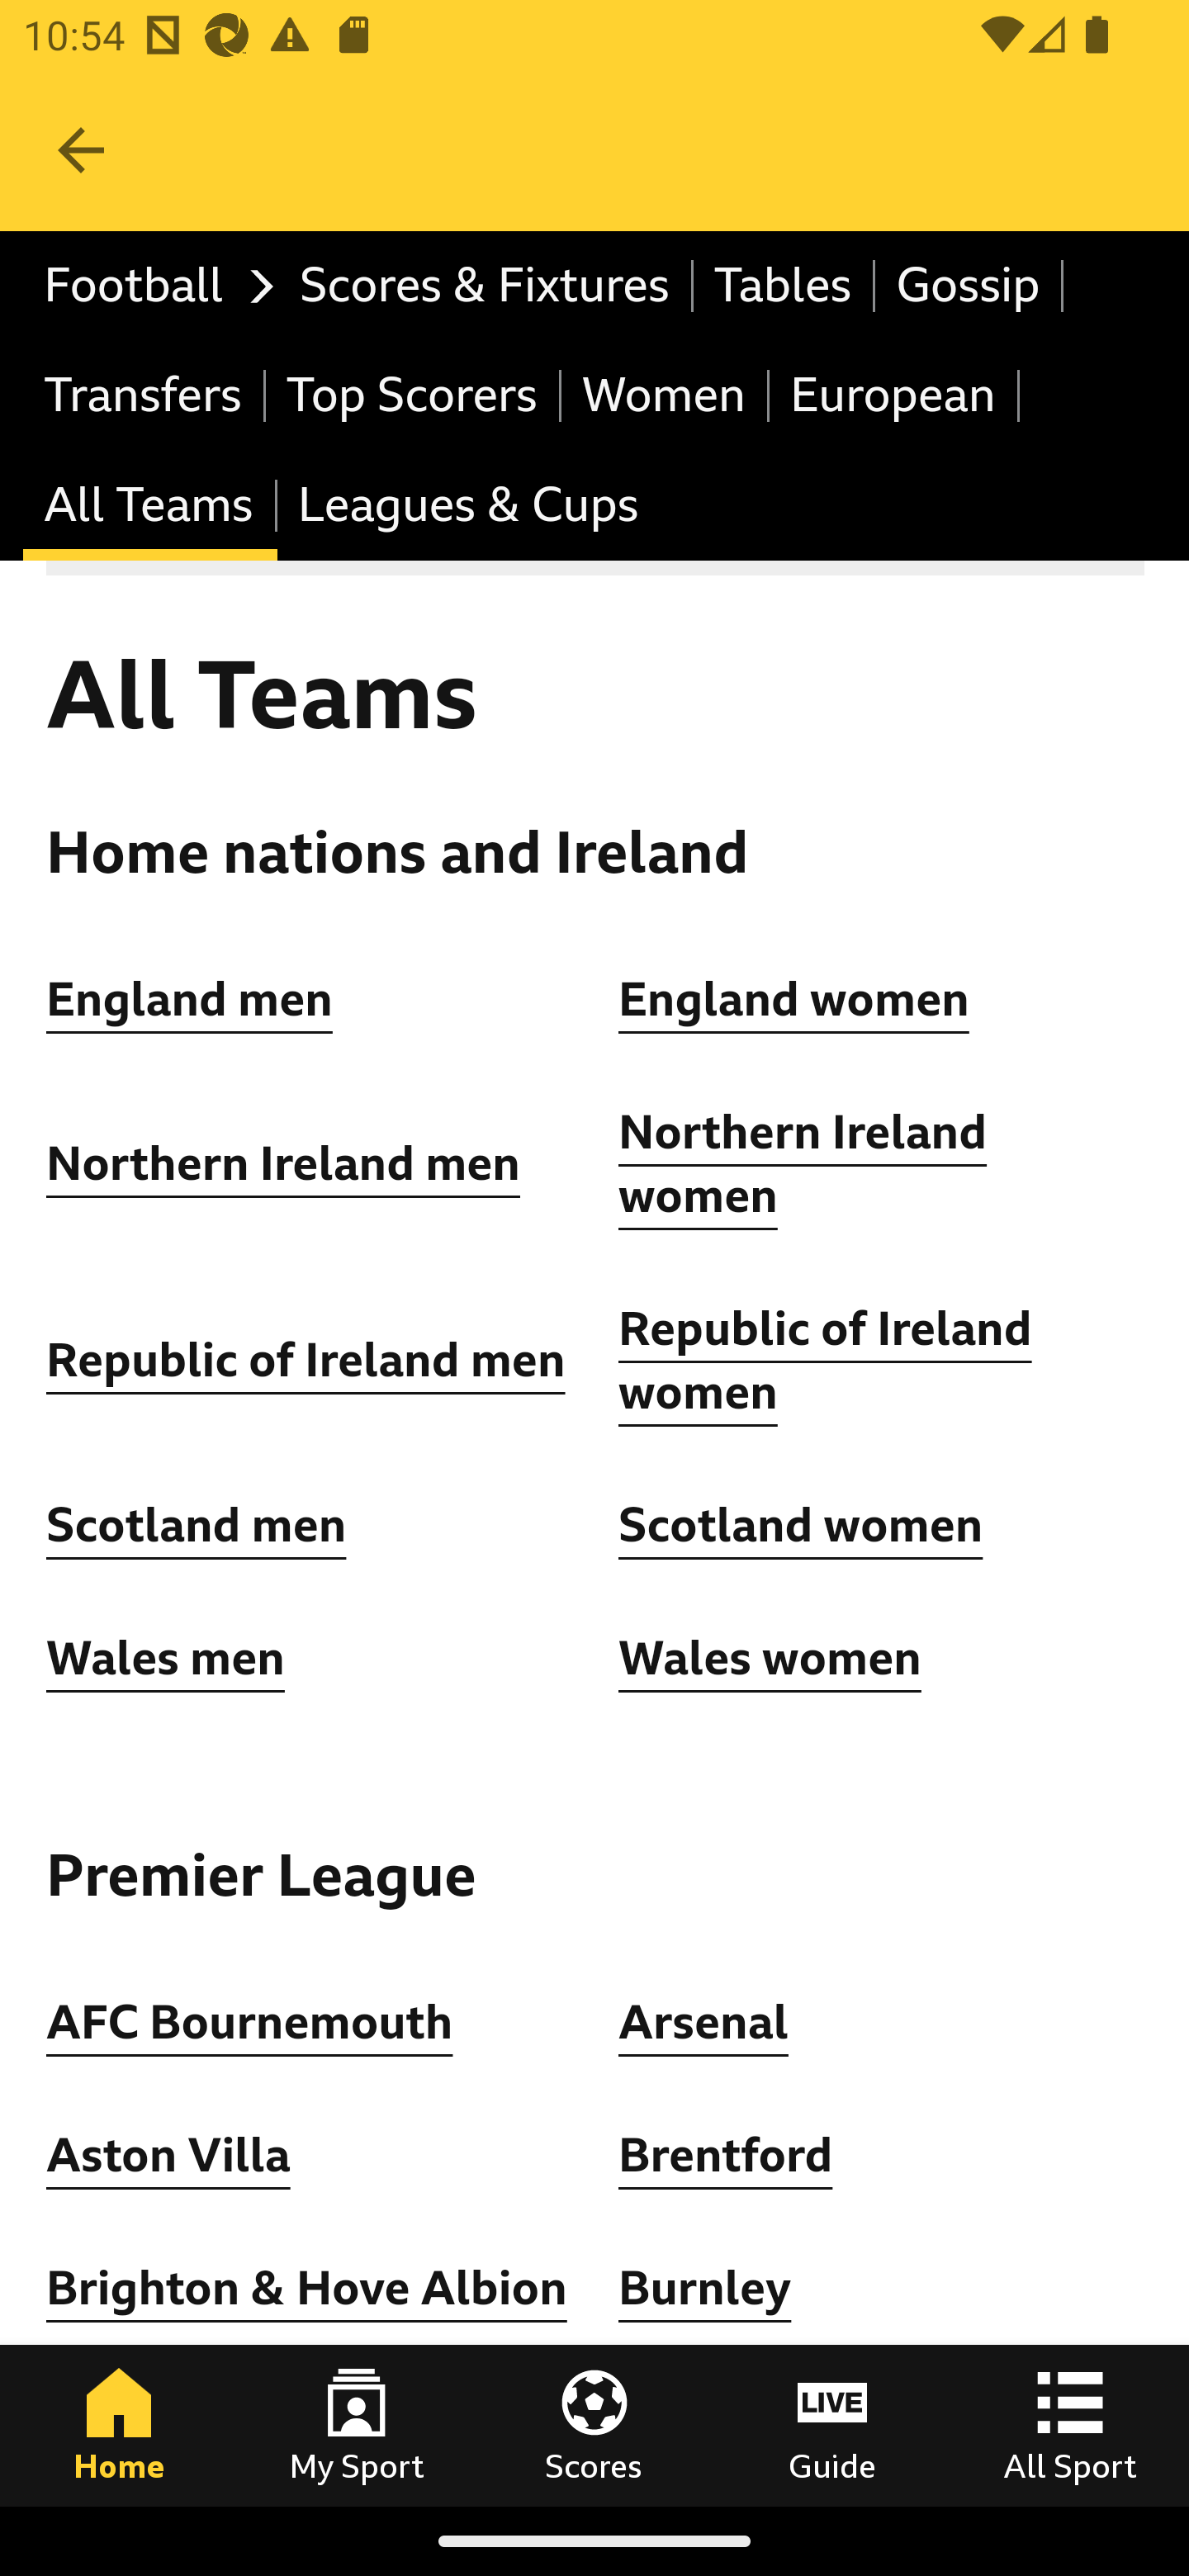 This screenshot has height=2576, width=1189. What do you see at coordinates (198, 1526) in the screenshot?
I see `Scotland men` at bounding box center [198, 1526].